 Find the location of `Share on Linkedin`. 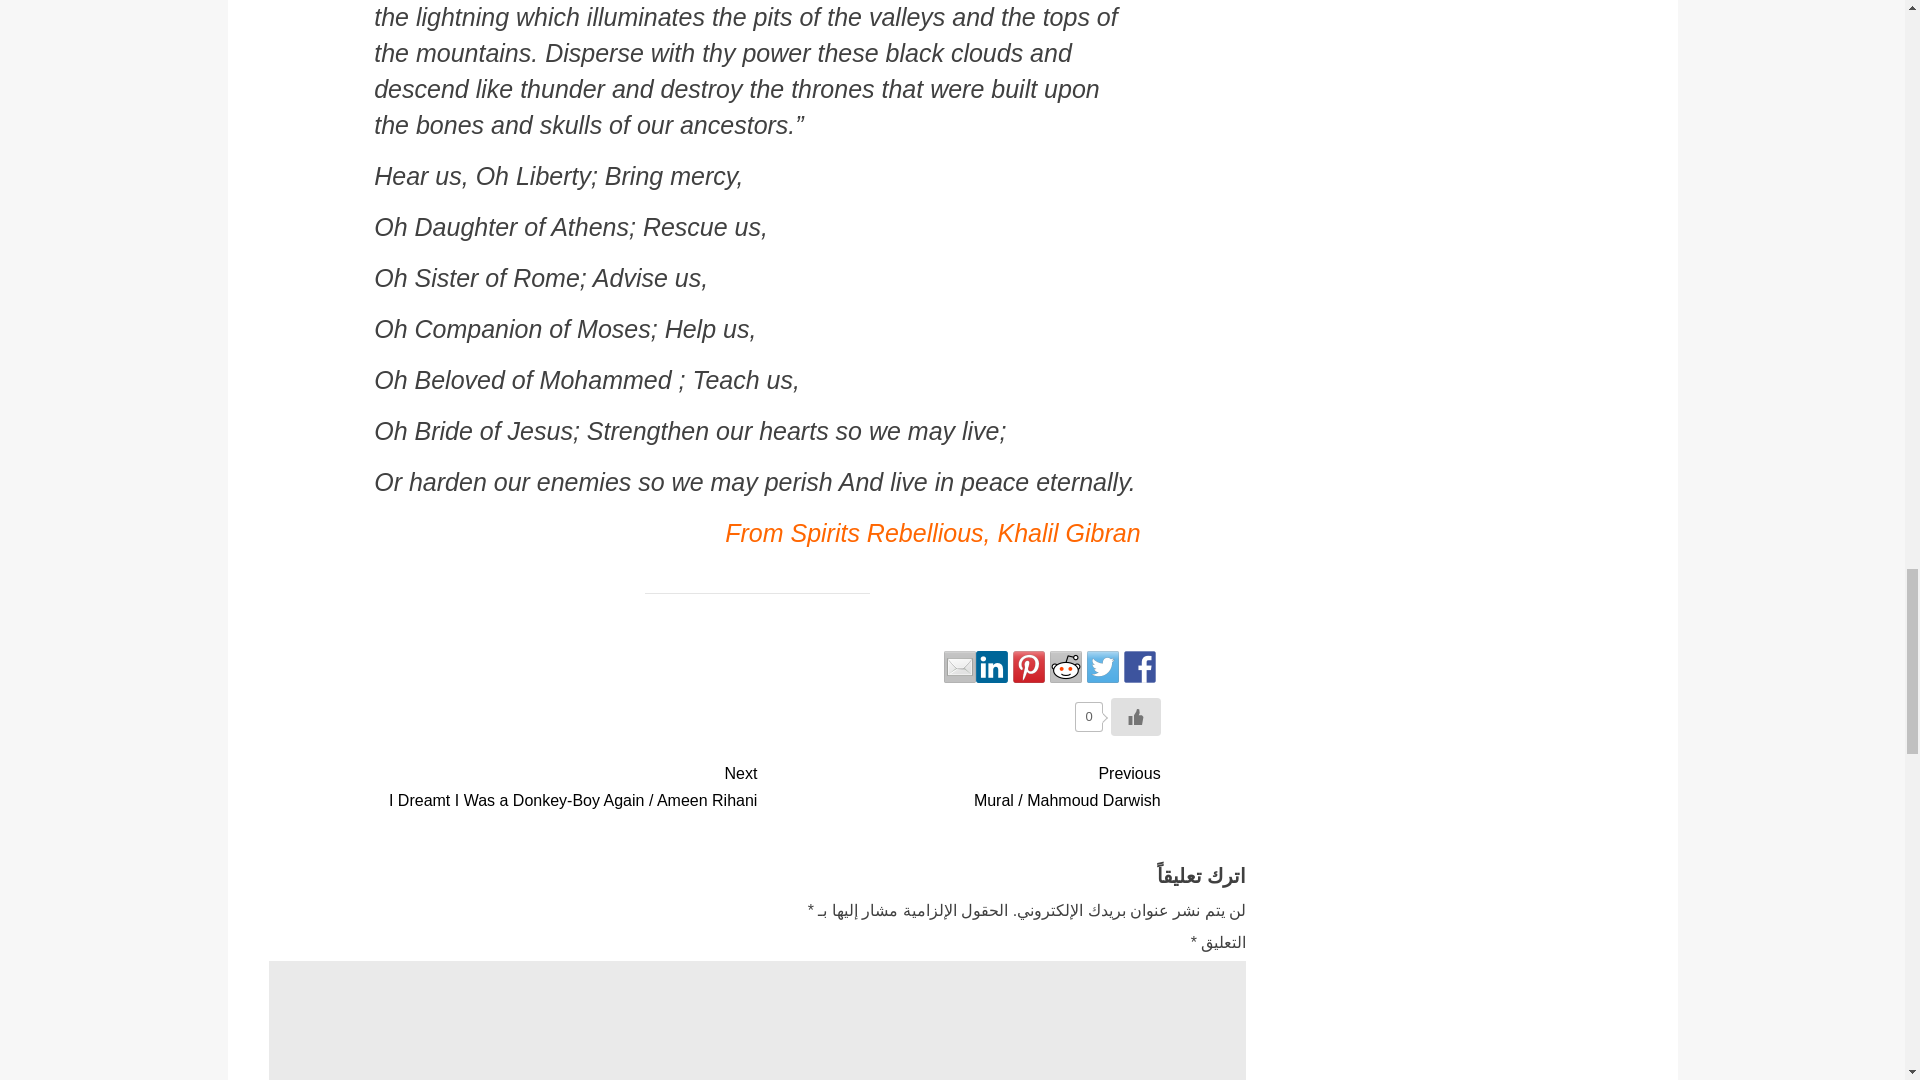

Share on Linkedin is located at coordinates (992, 666).